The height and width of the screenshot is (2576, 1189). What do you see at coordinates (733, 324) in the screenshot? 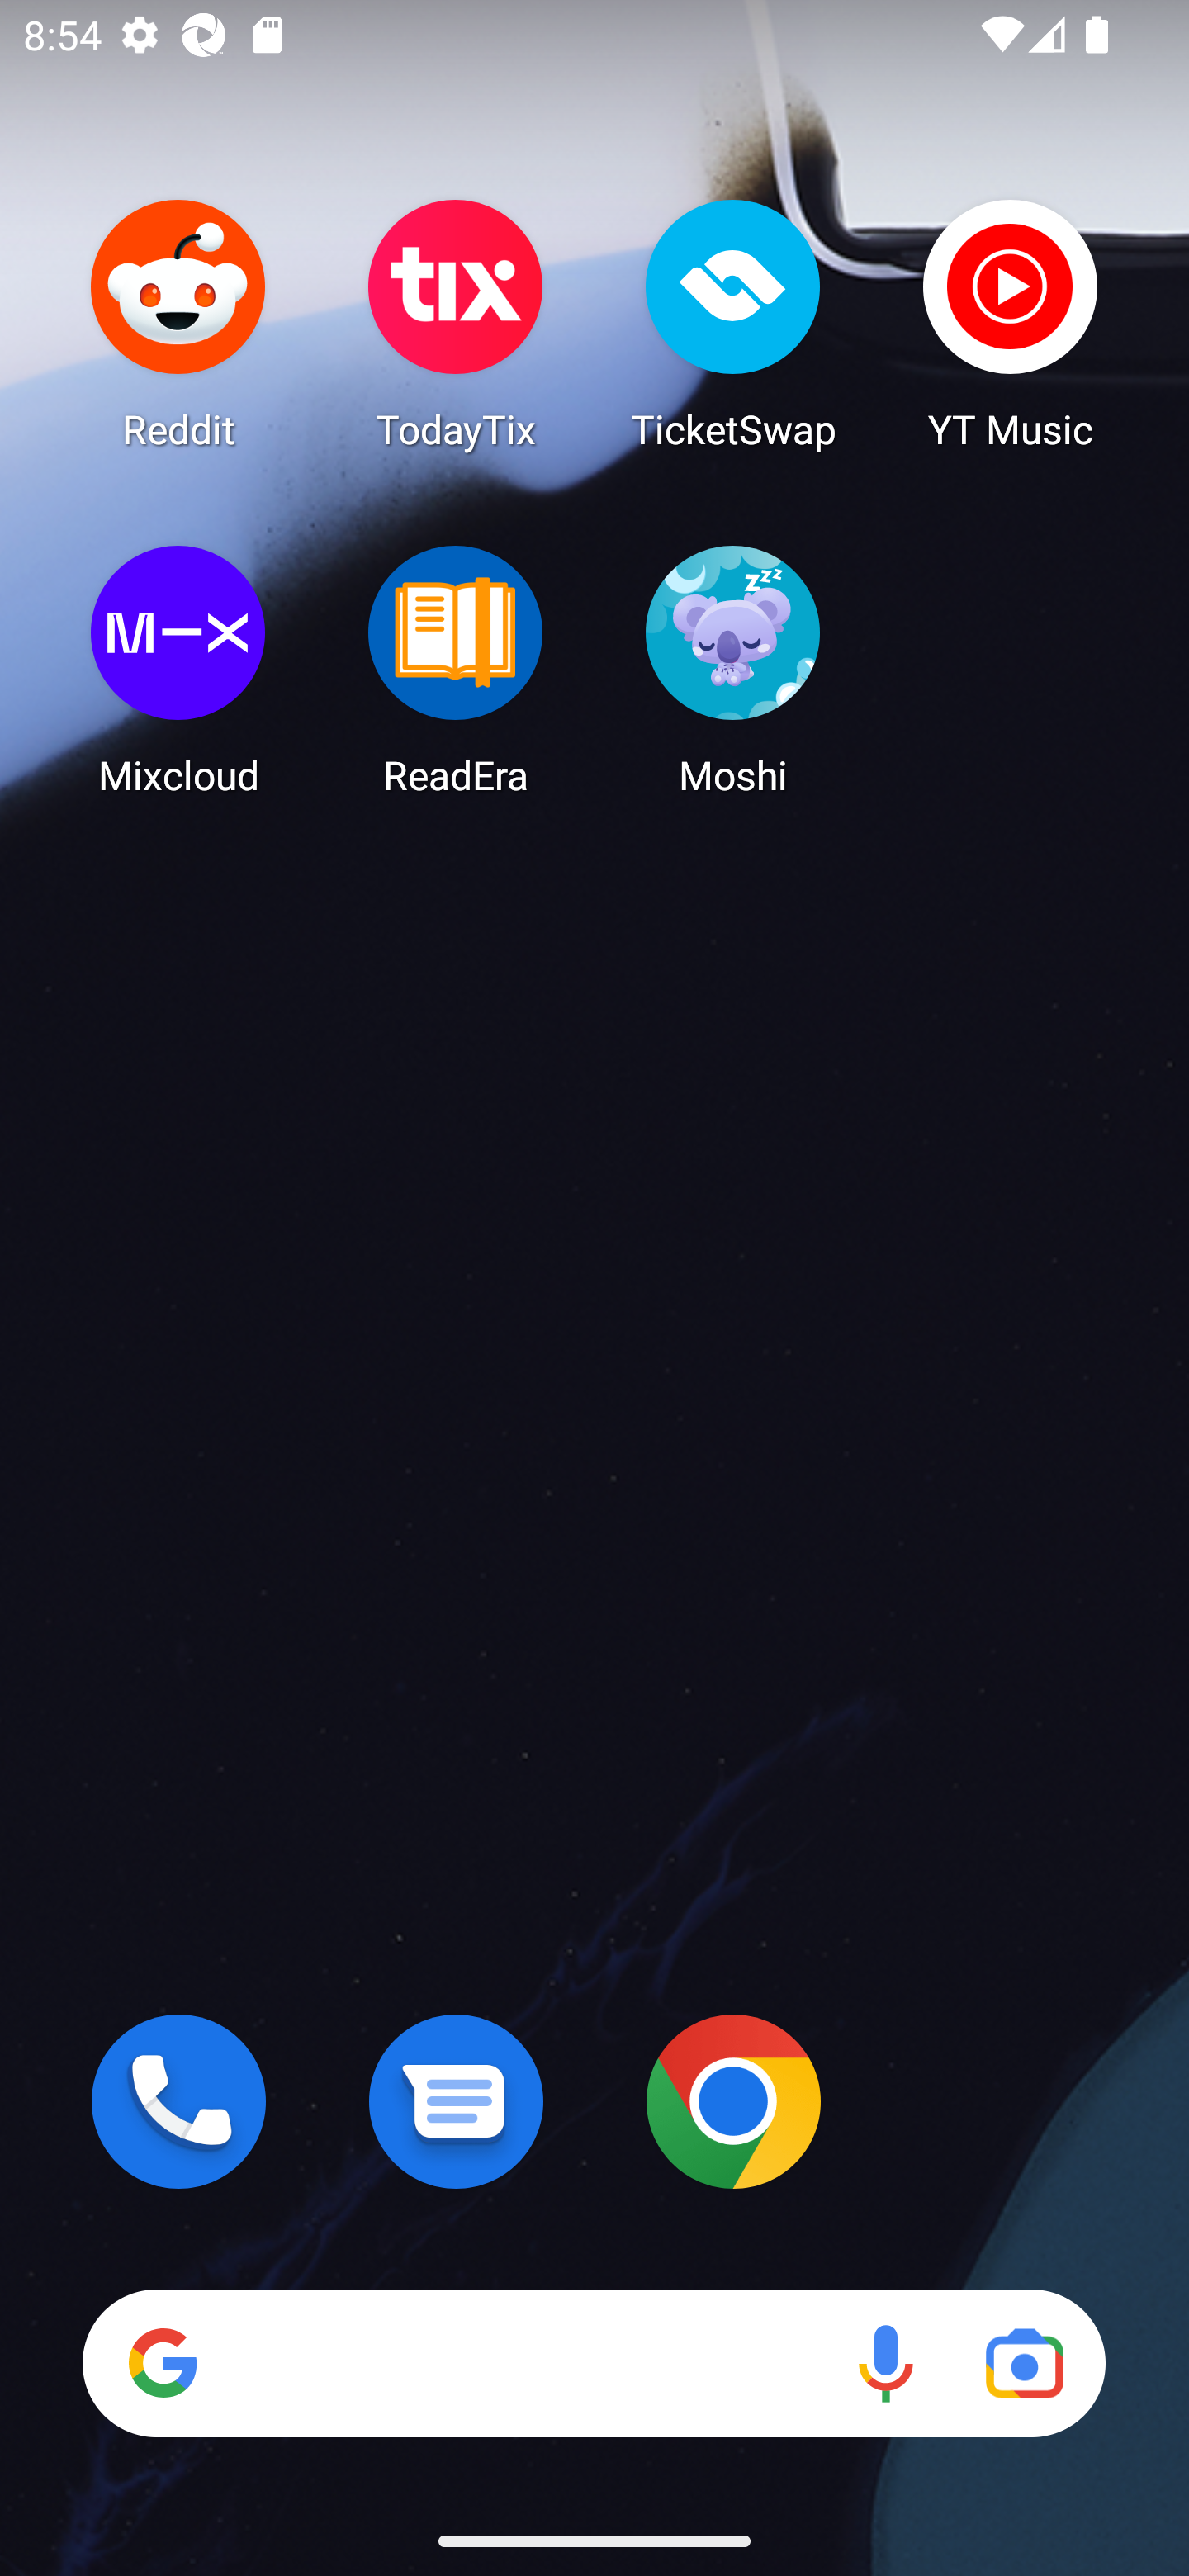
I see `TicketSwap` at bounding box center [733, 324].